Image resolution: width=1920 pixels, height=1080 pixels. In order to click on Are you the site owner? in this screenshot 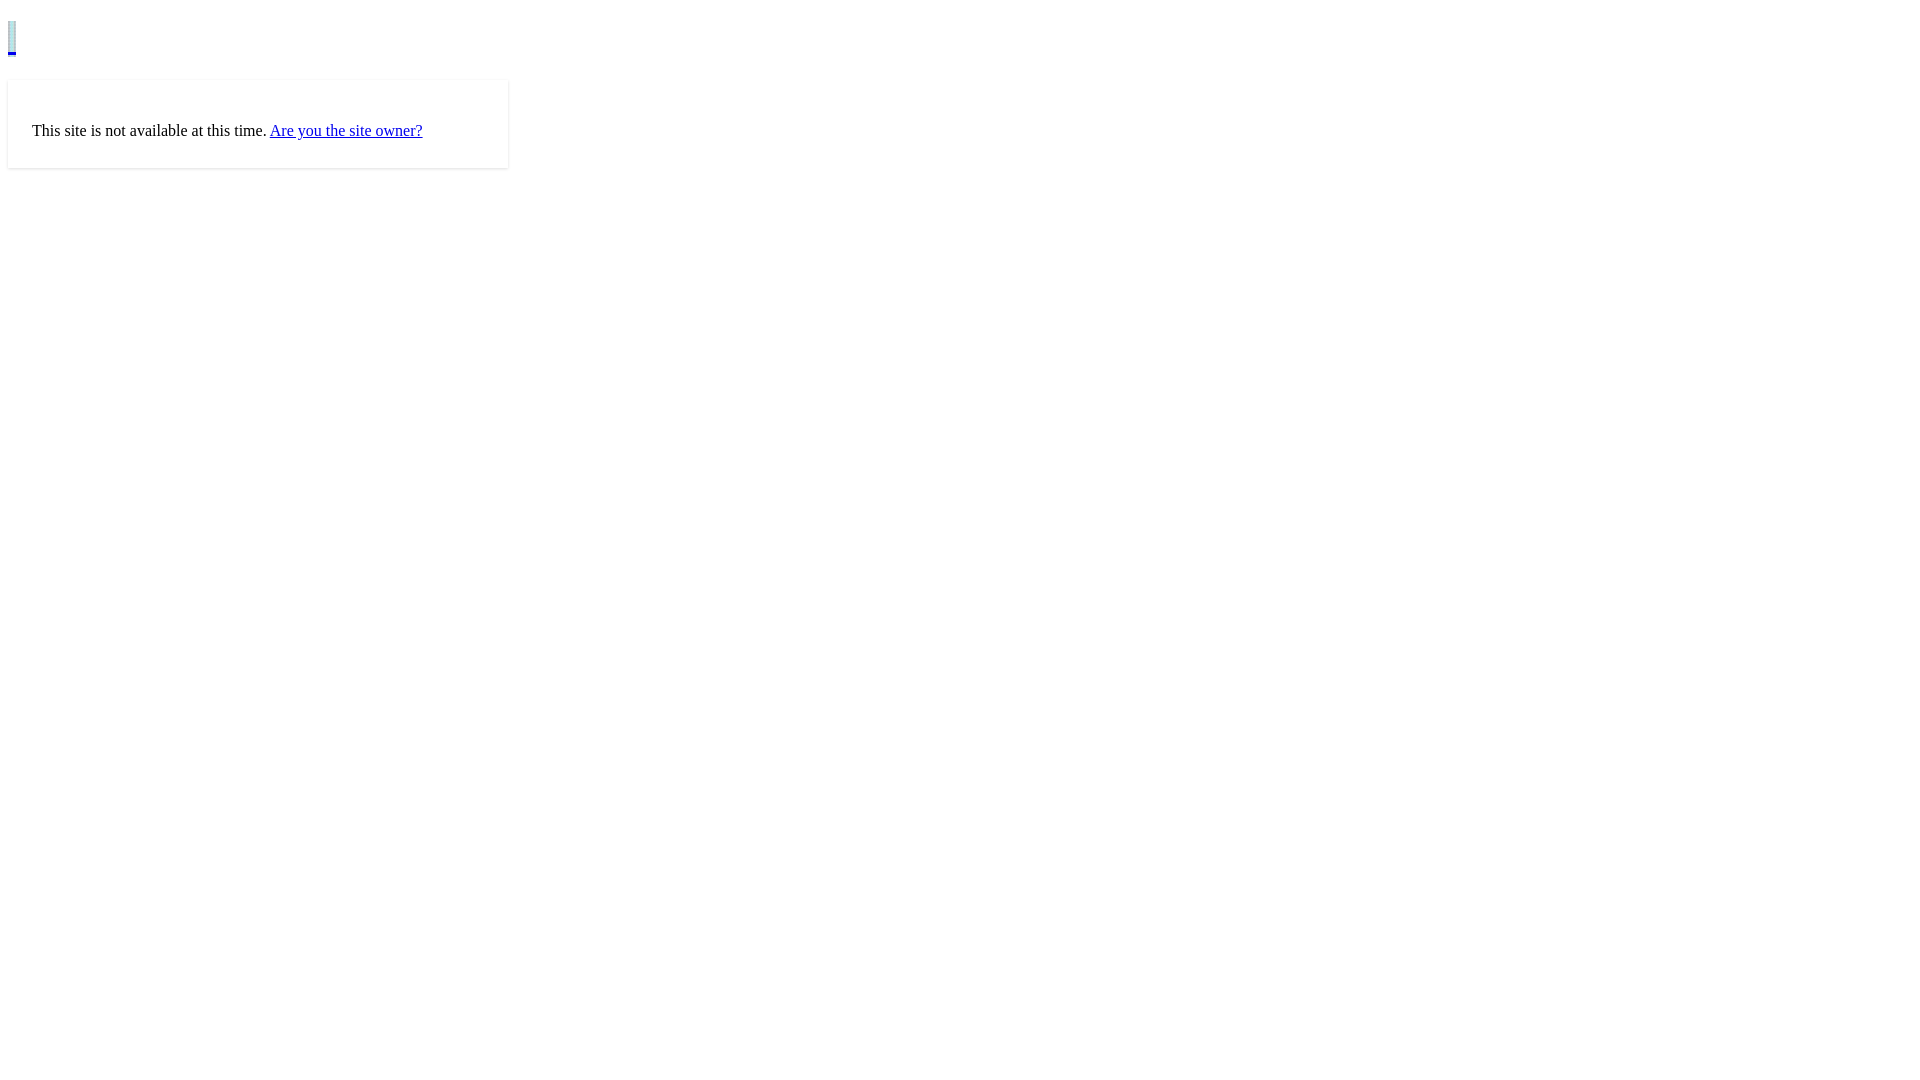, I will do `click(346, 130)`.